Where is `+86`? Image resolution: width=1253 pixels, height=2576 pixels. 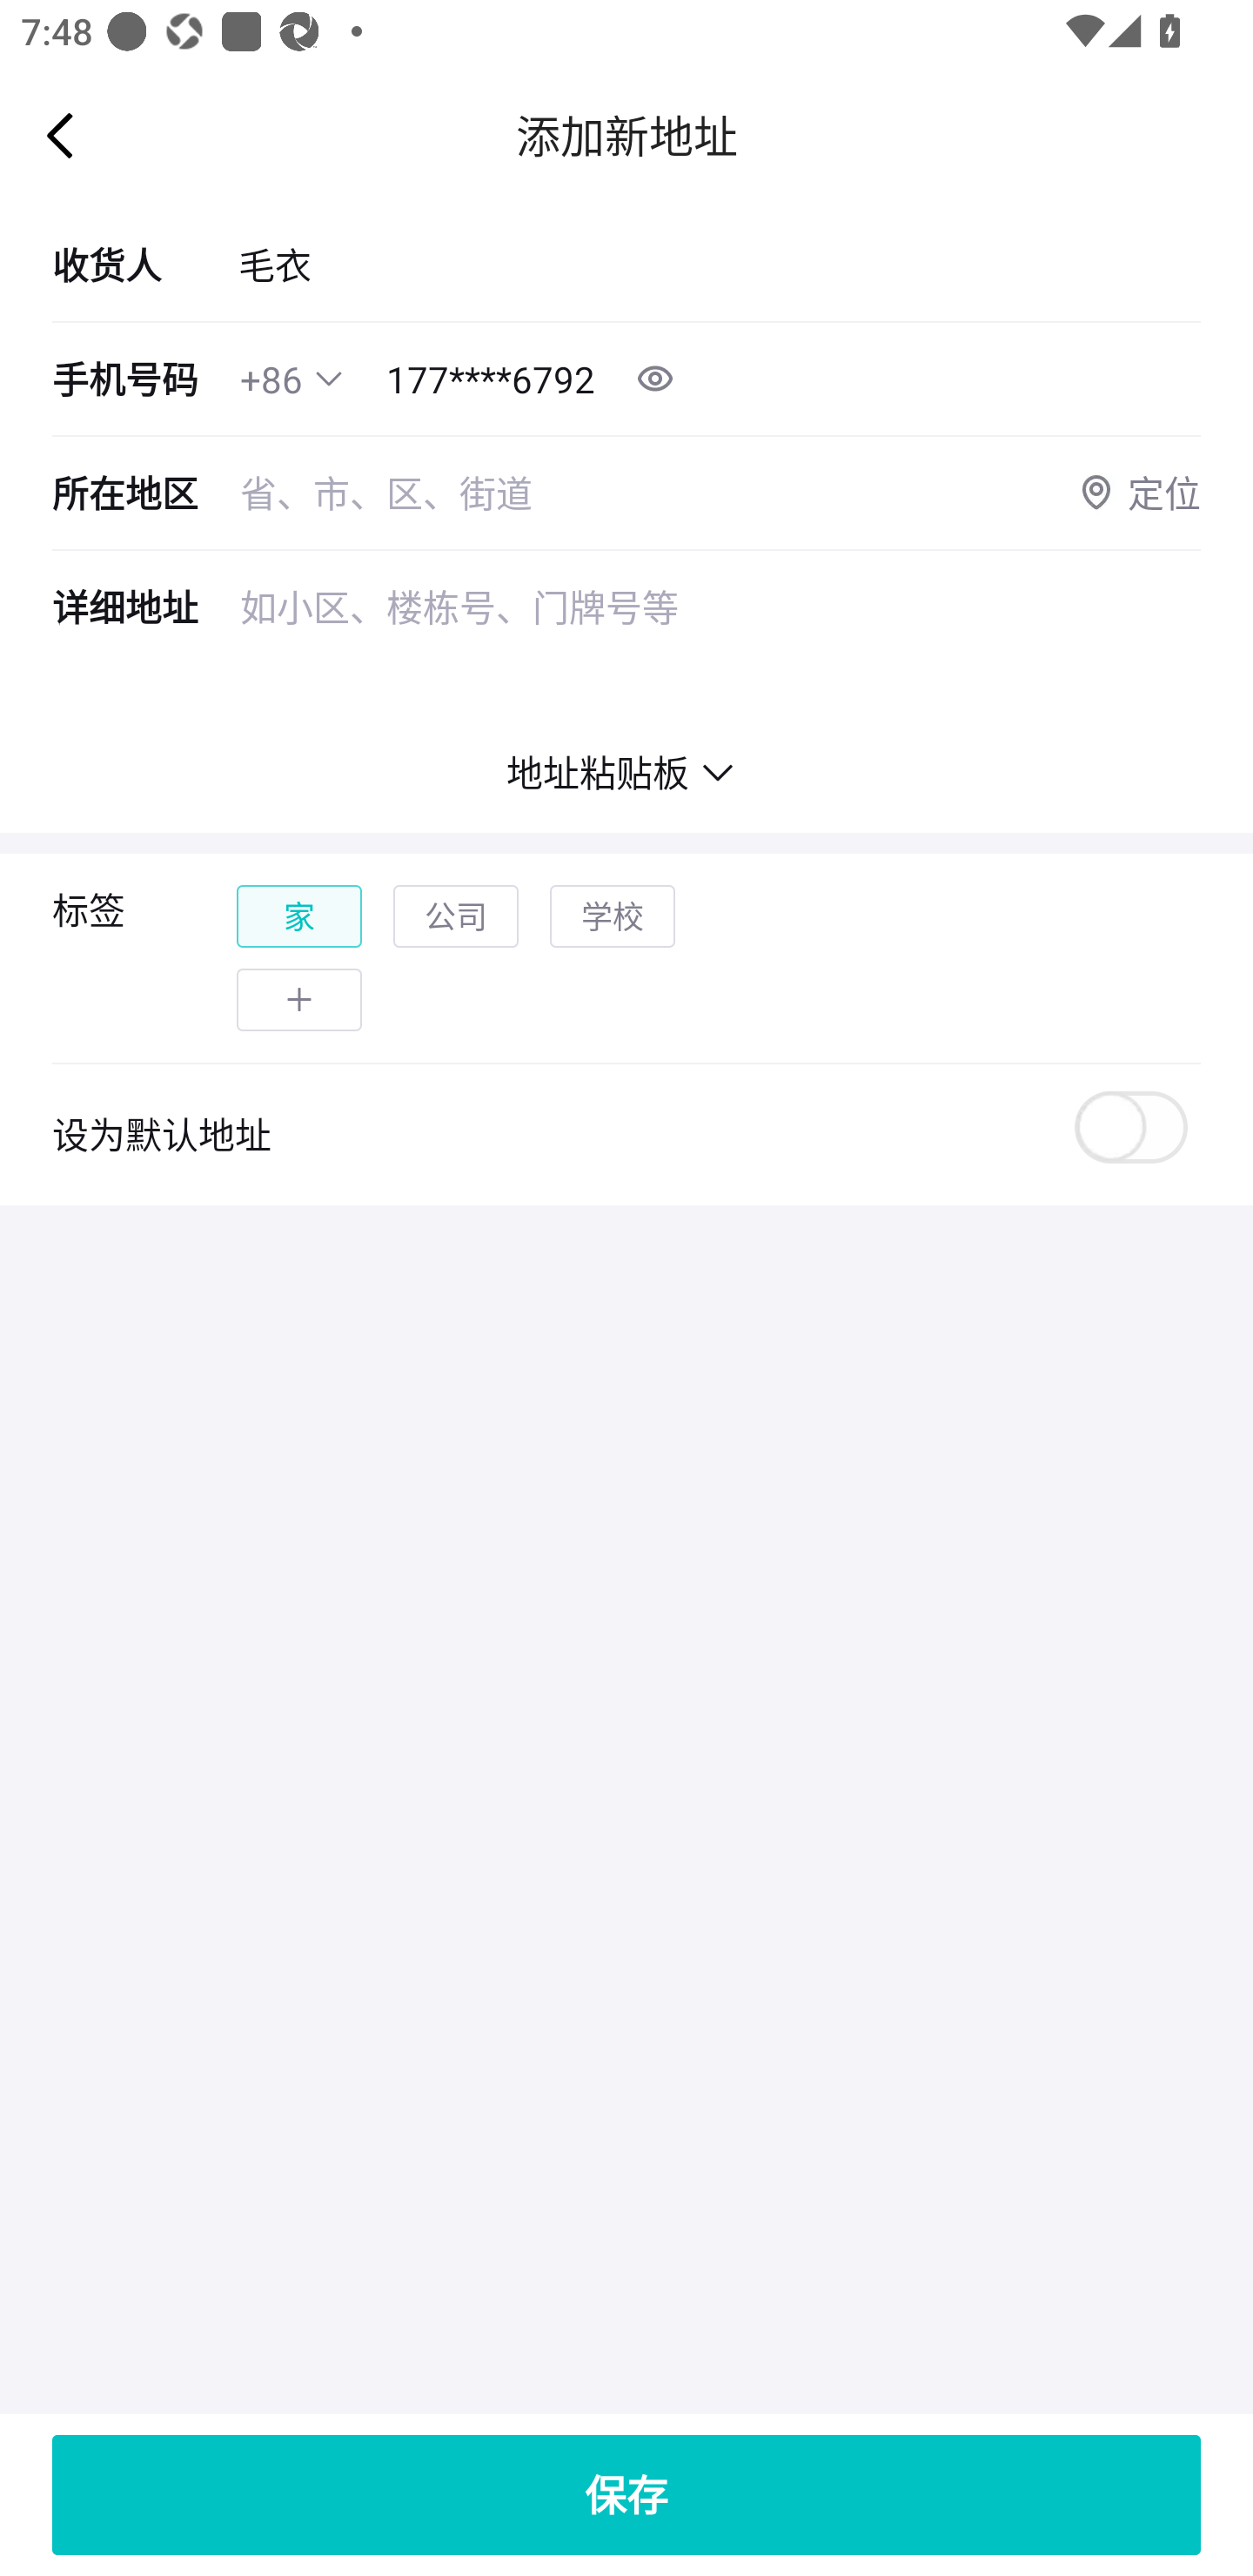
+86 is located at coordinates (271, 379).